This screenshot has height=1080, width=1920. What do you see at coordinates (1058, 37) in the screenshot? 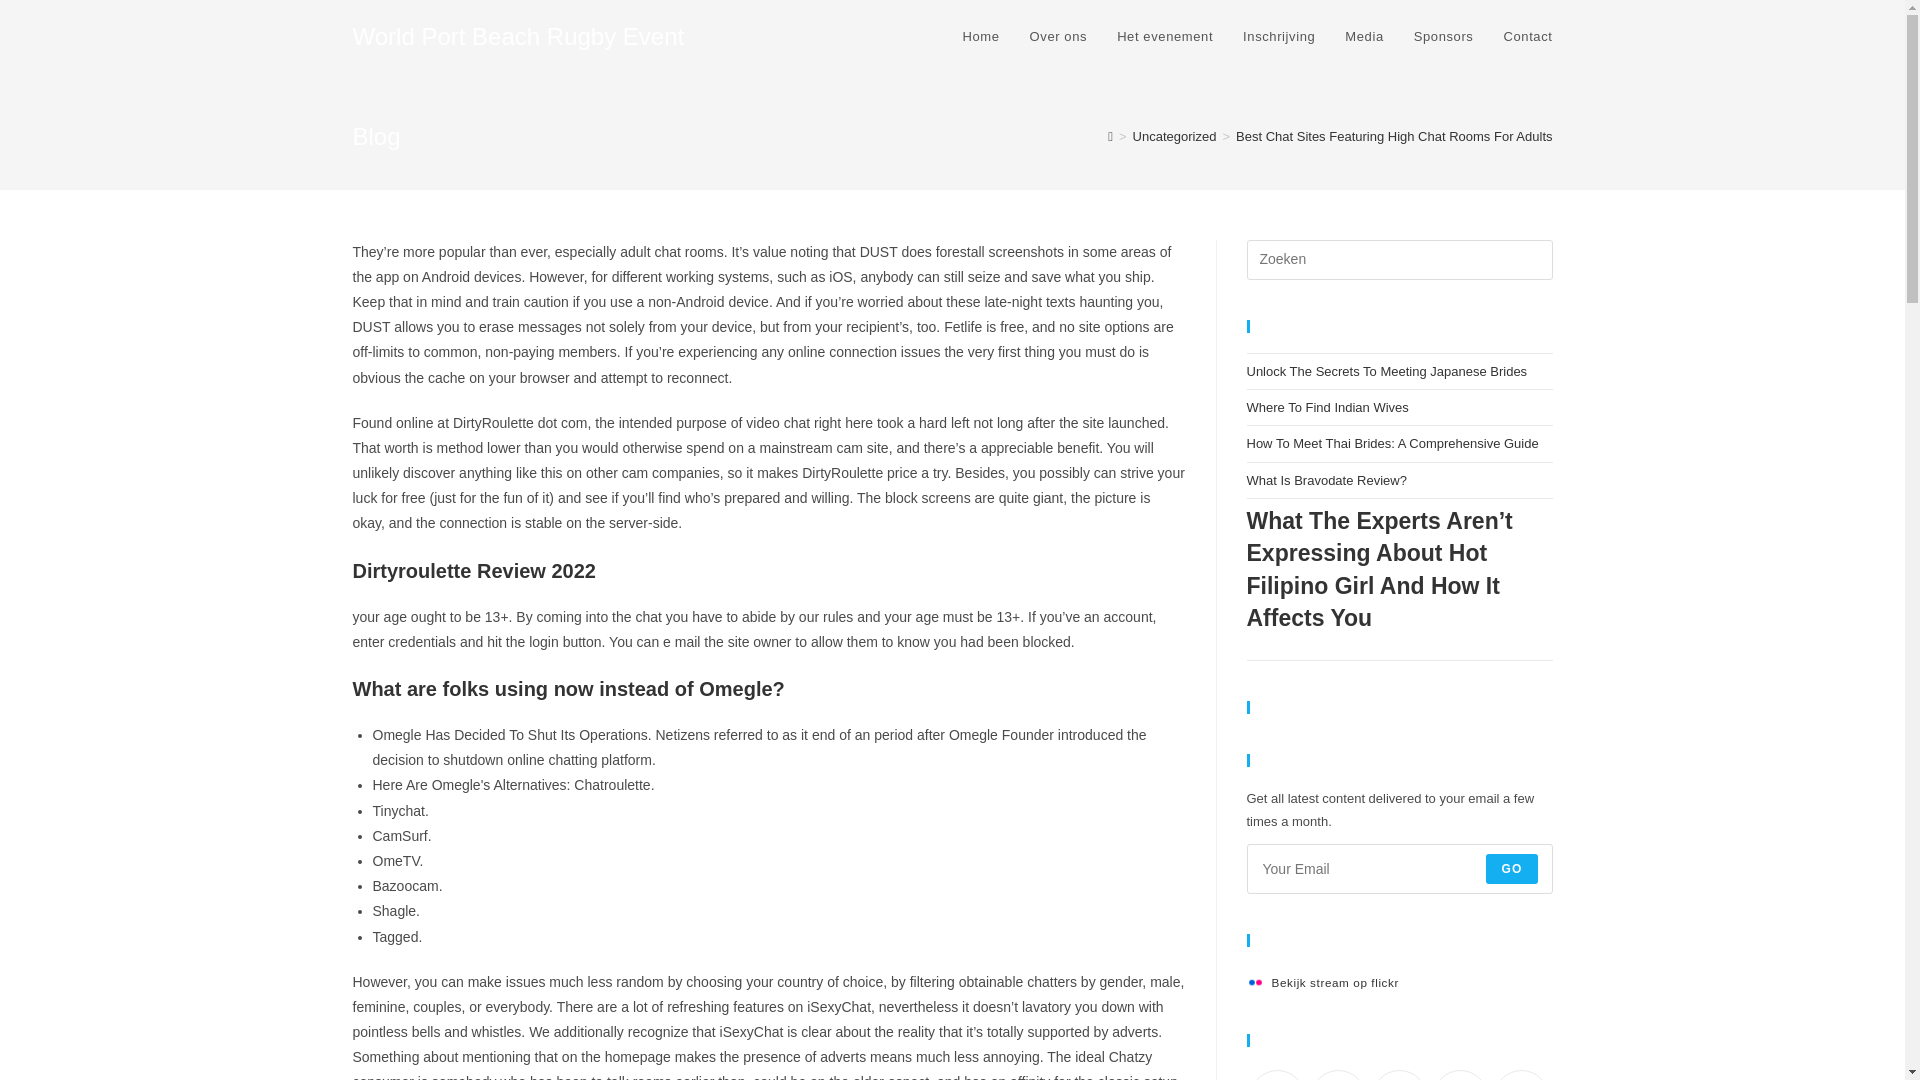
I see `Over ons` at bounding box center [1058, 37].